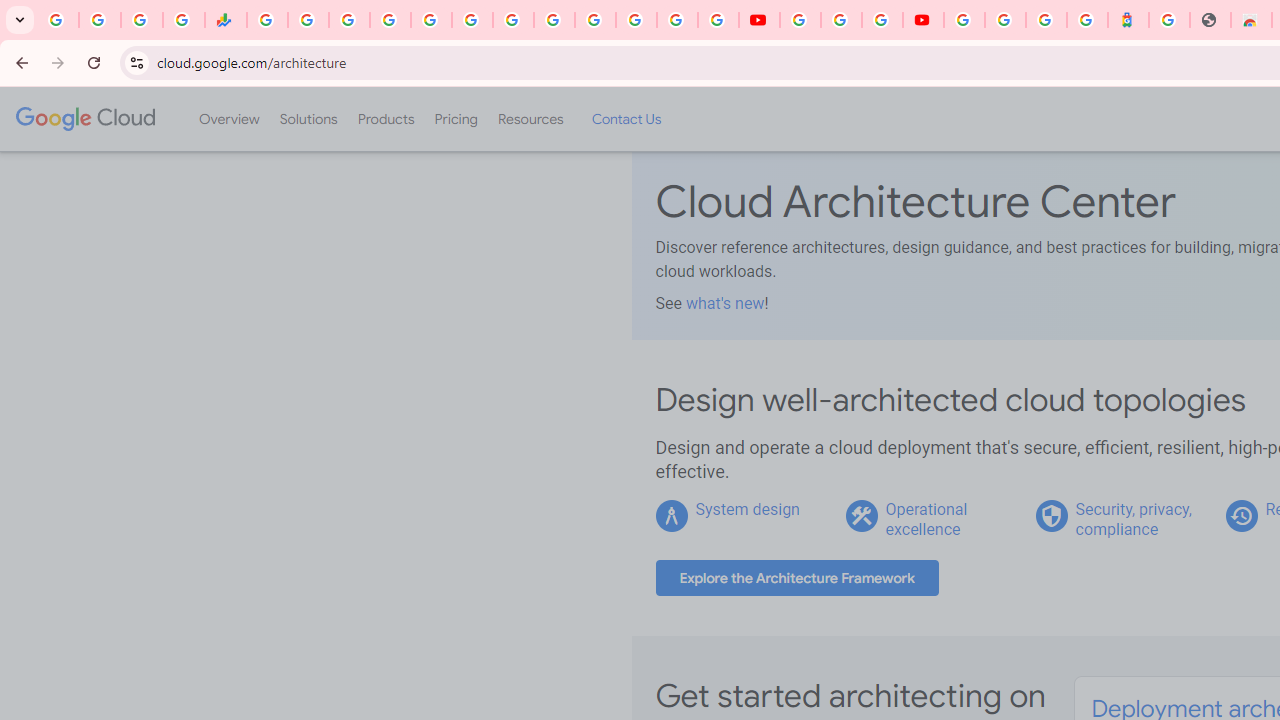  I want to click on Products, so click(386, 119).